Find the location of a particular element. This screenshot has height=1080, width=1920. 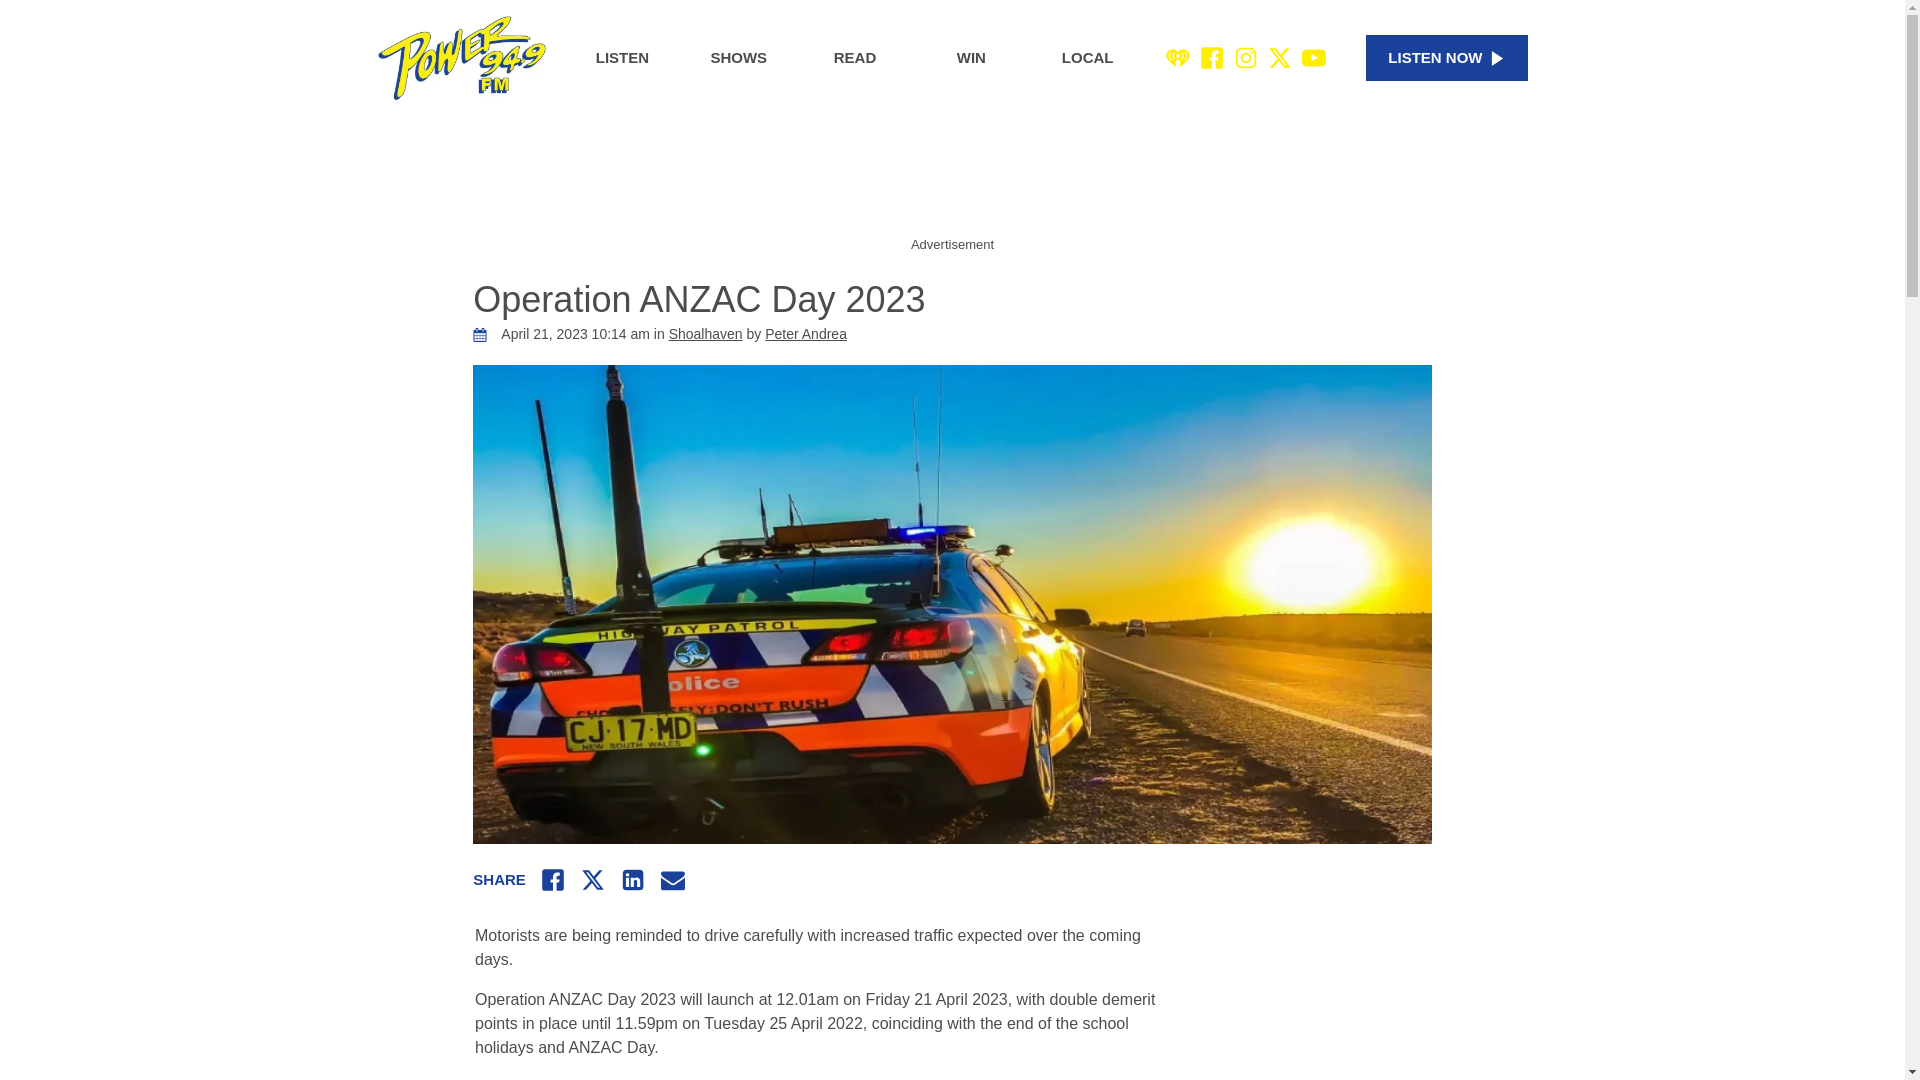

LISTEN is located at coordinates (622, 58).